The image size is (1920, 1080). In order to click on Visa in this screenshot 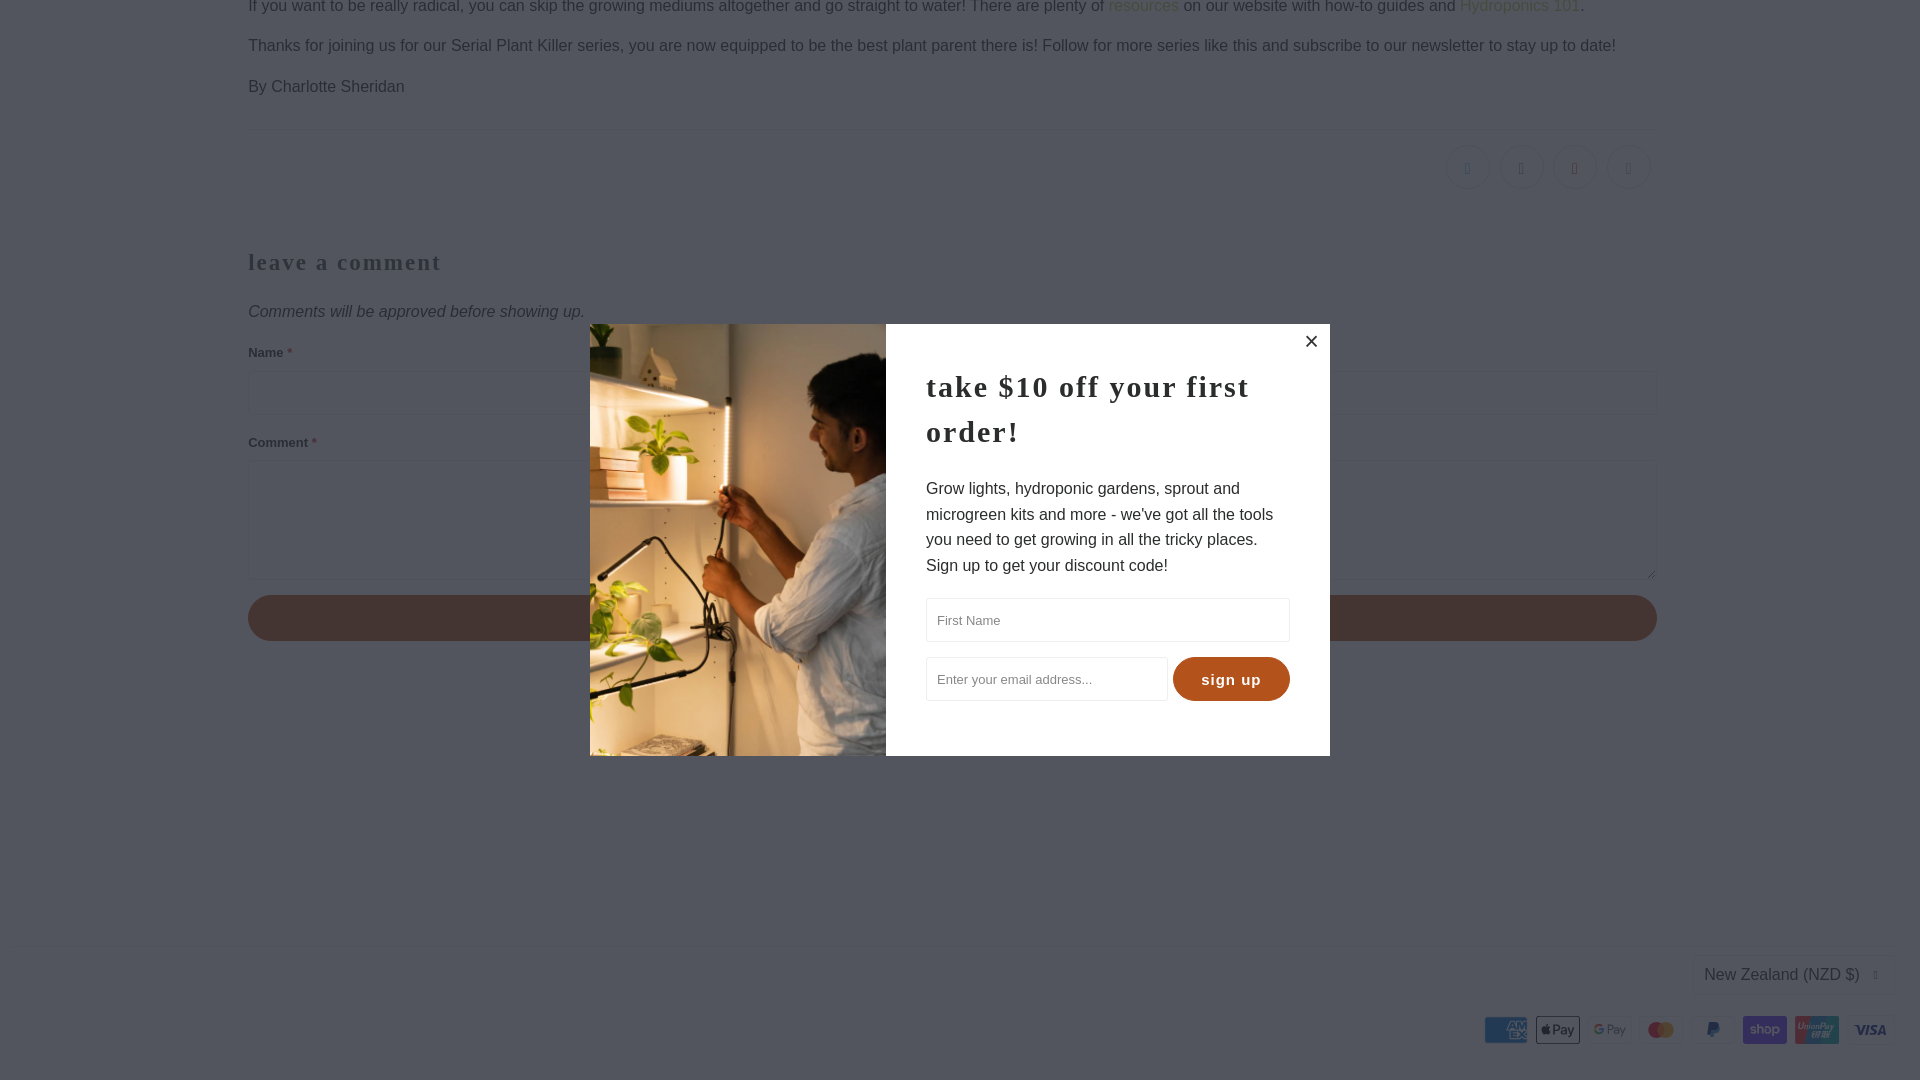, I will do `click(1871, 1030)`.